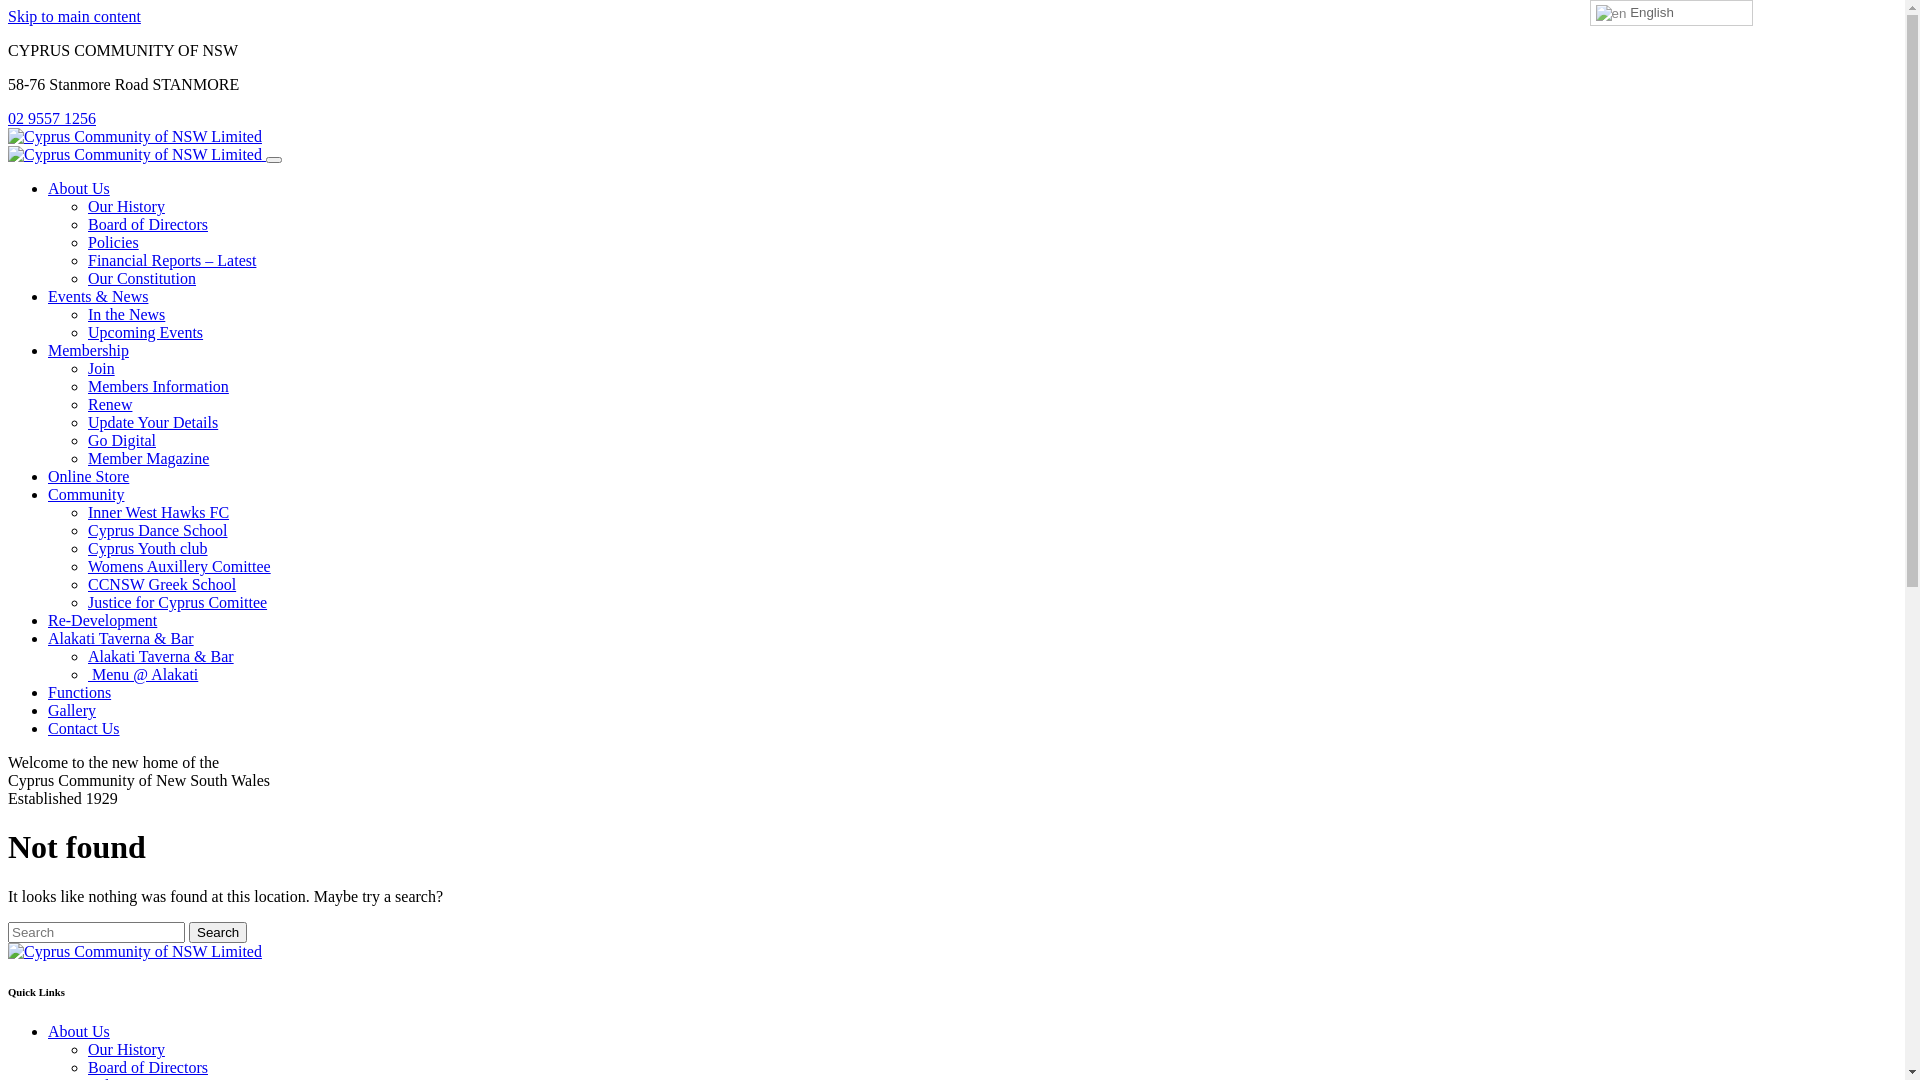 Image resolution: width=1920 pixels, height=1080 pixels. I want to click on  Menu @ Alakati, so click(143, 674).